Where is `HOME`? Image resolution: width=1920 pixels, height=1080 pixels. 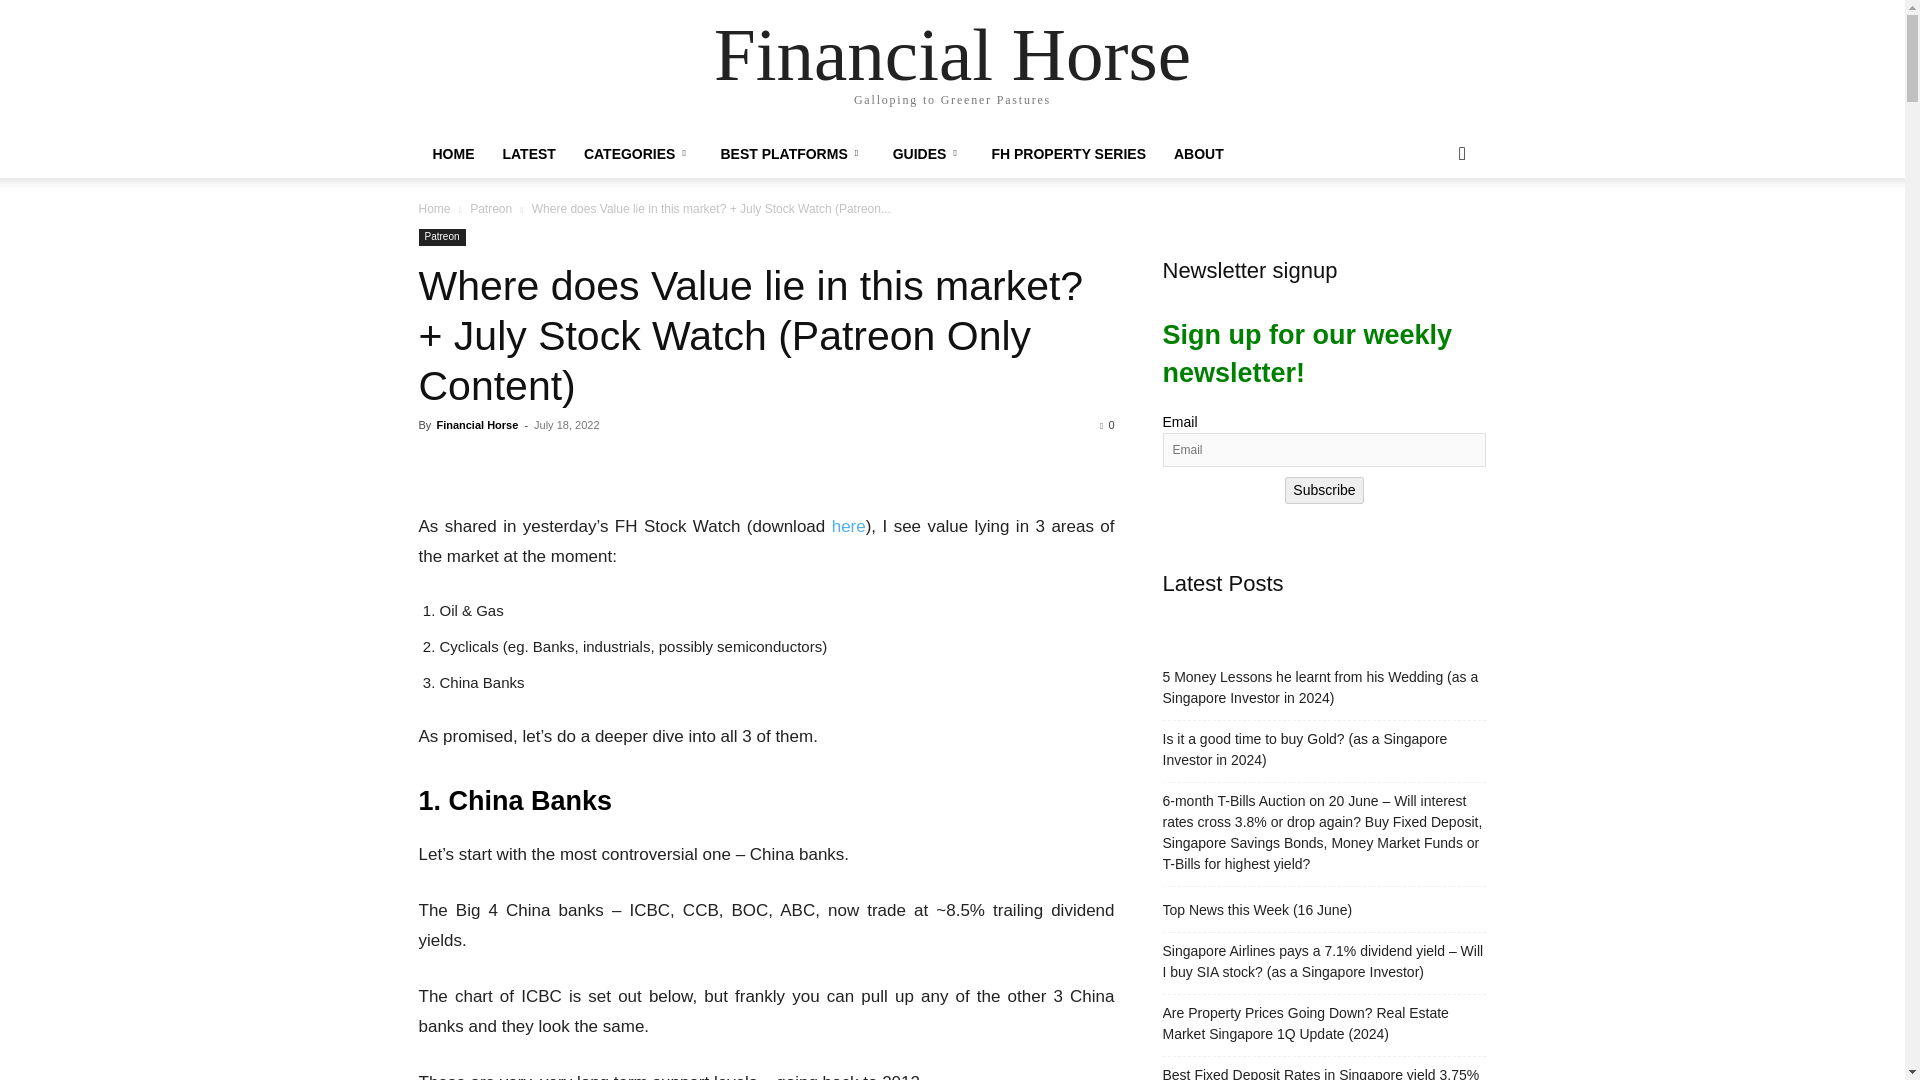
HOME is located at coordinates (452, 154).